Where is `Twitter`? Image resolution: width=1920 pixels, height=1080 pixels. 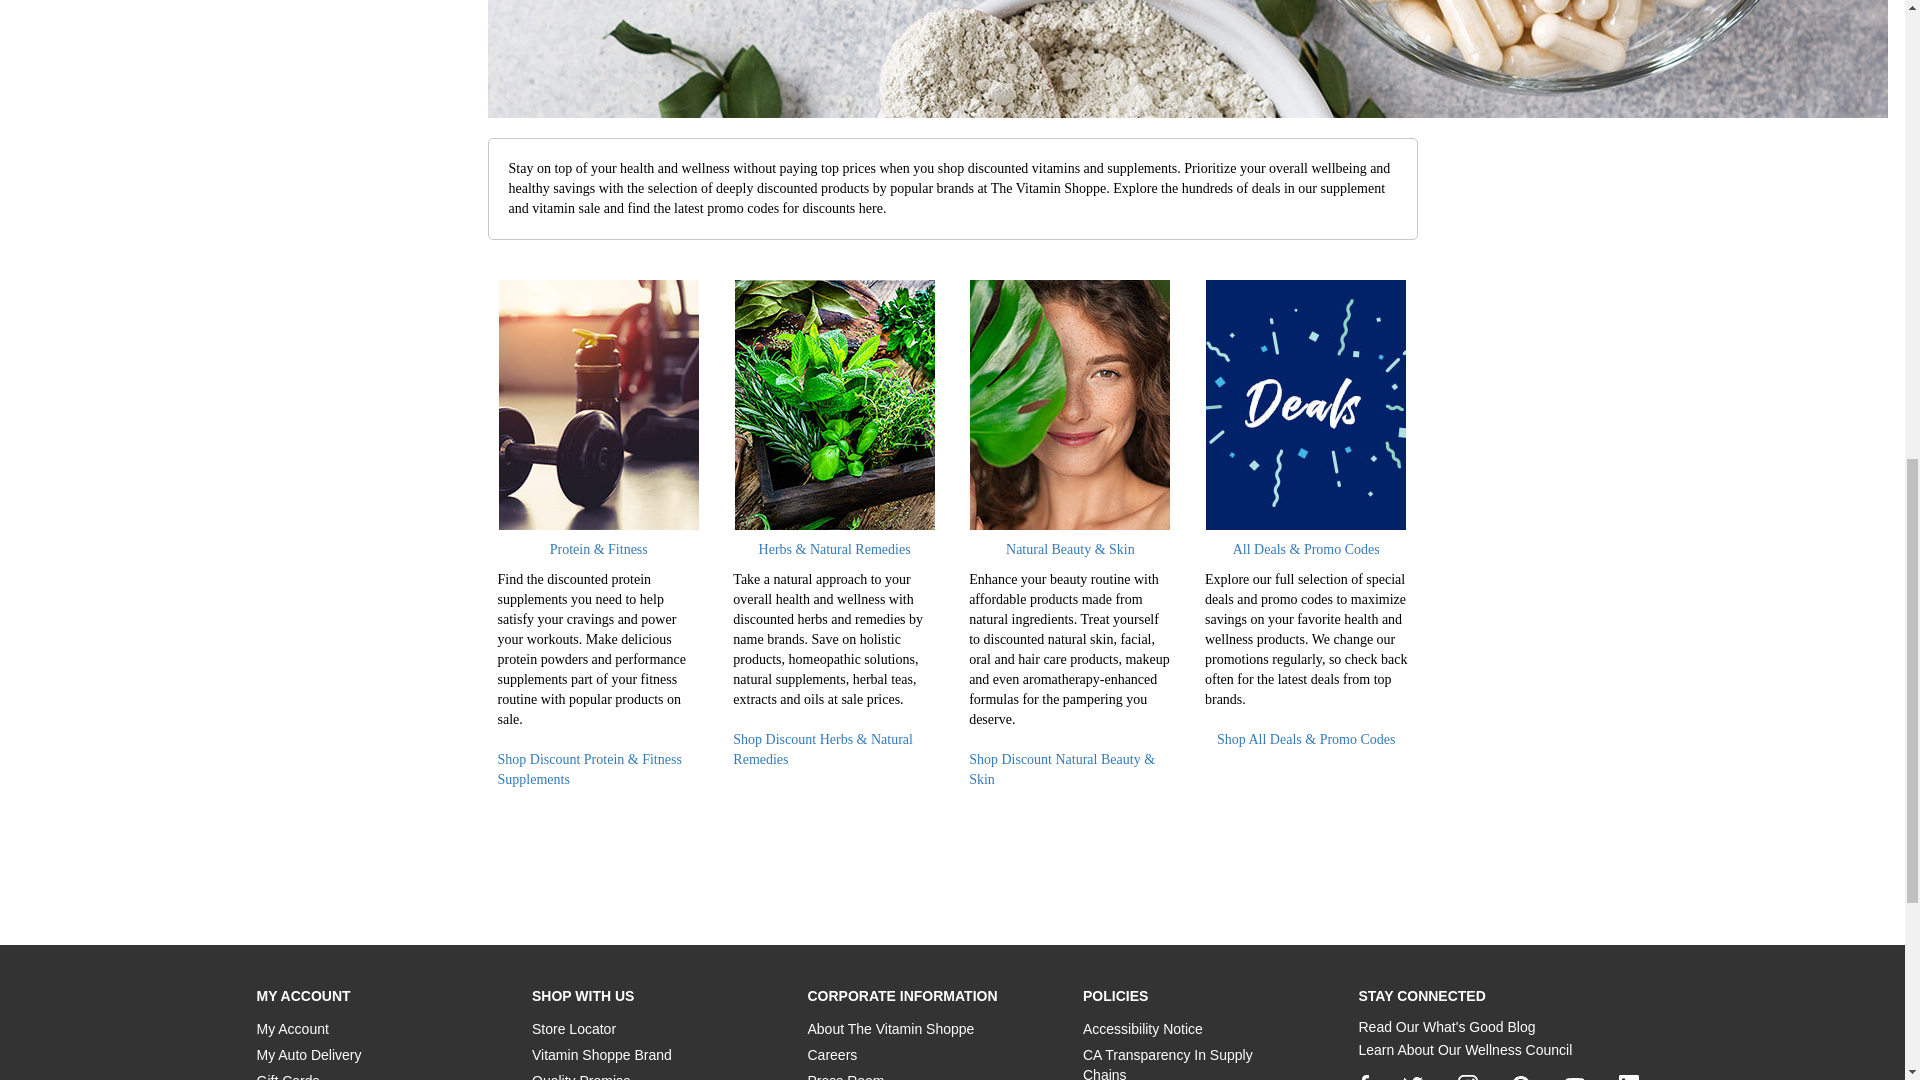 Twitter is located at coordinates (1412, 1078).